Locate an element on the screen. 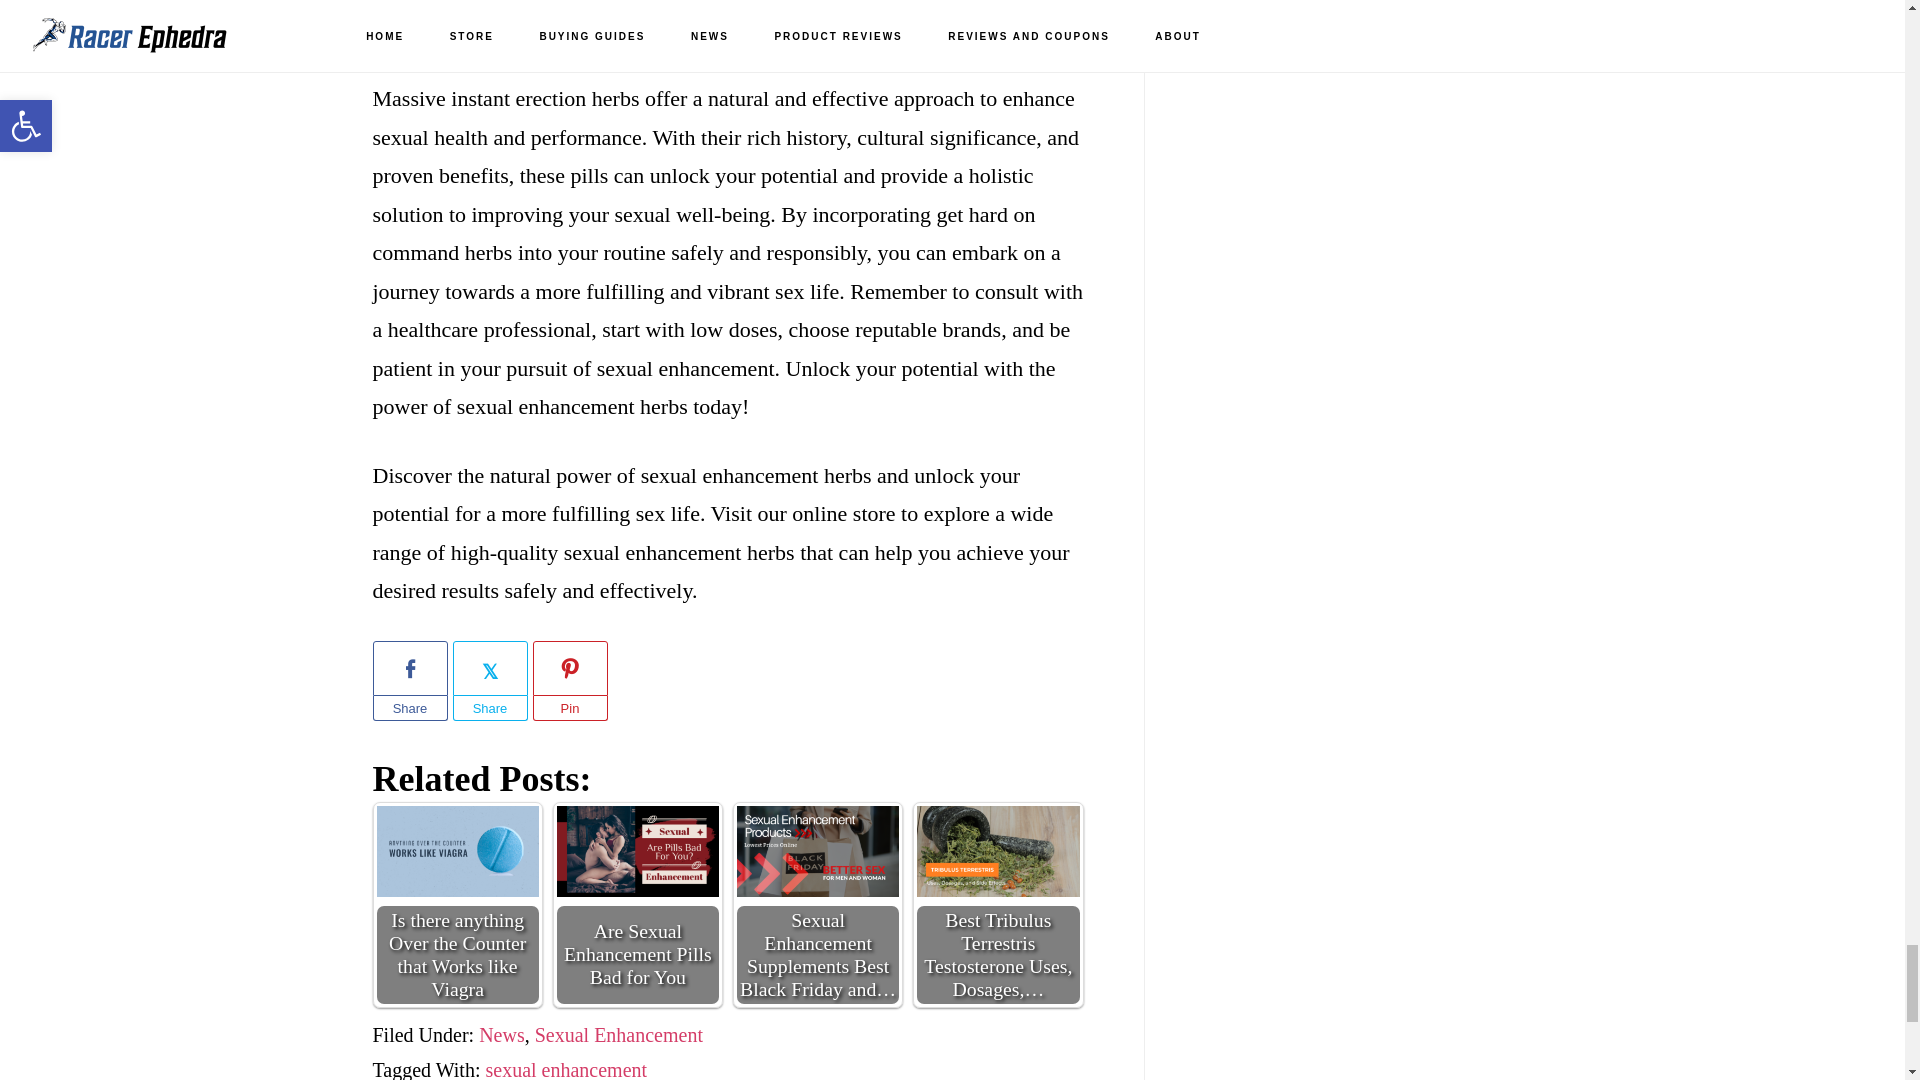 Image resolution: width=1920 pixels, height=1080 pixels. Are Sexual Enhancement Pills Bad for You is located at coordinates (637, 851).